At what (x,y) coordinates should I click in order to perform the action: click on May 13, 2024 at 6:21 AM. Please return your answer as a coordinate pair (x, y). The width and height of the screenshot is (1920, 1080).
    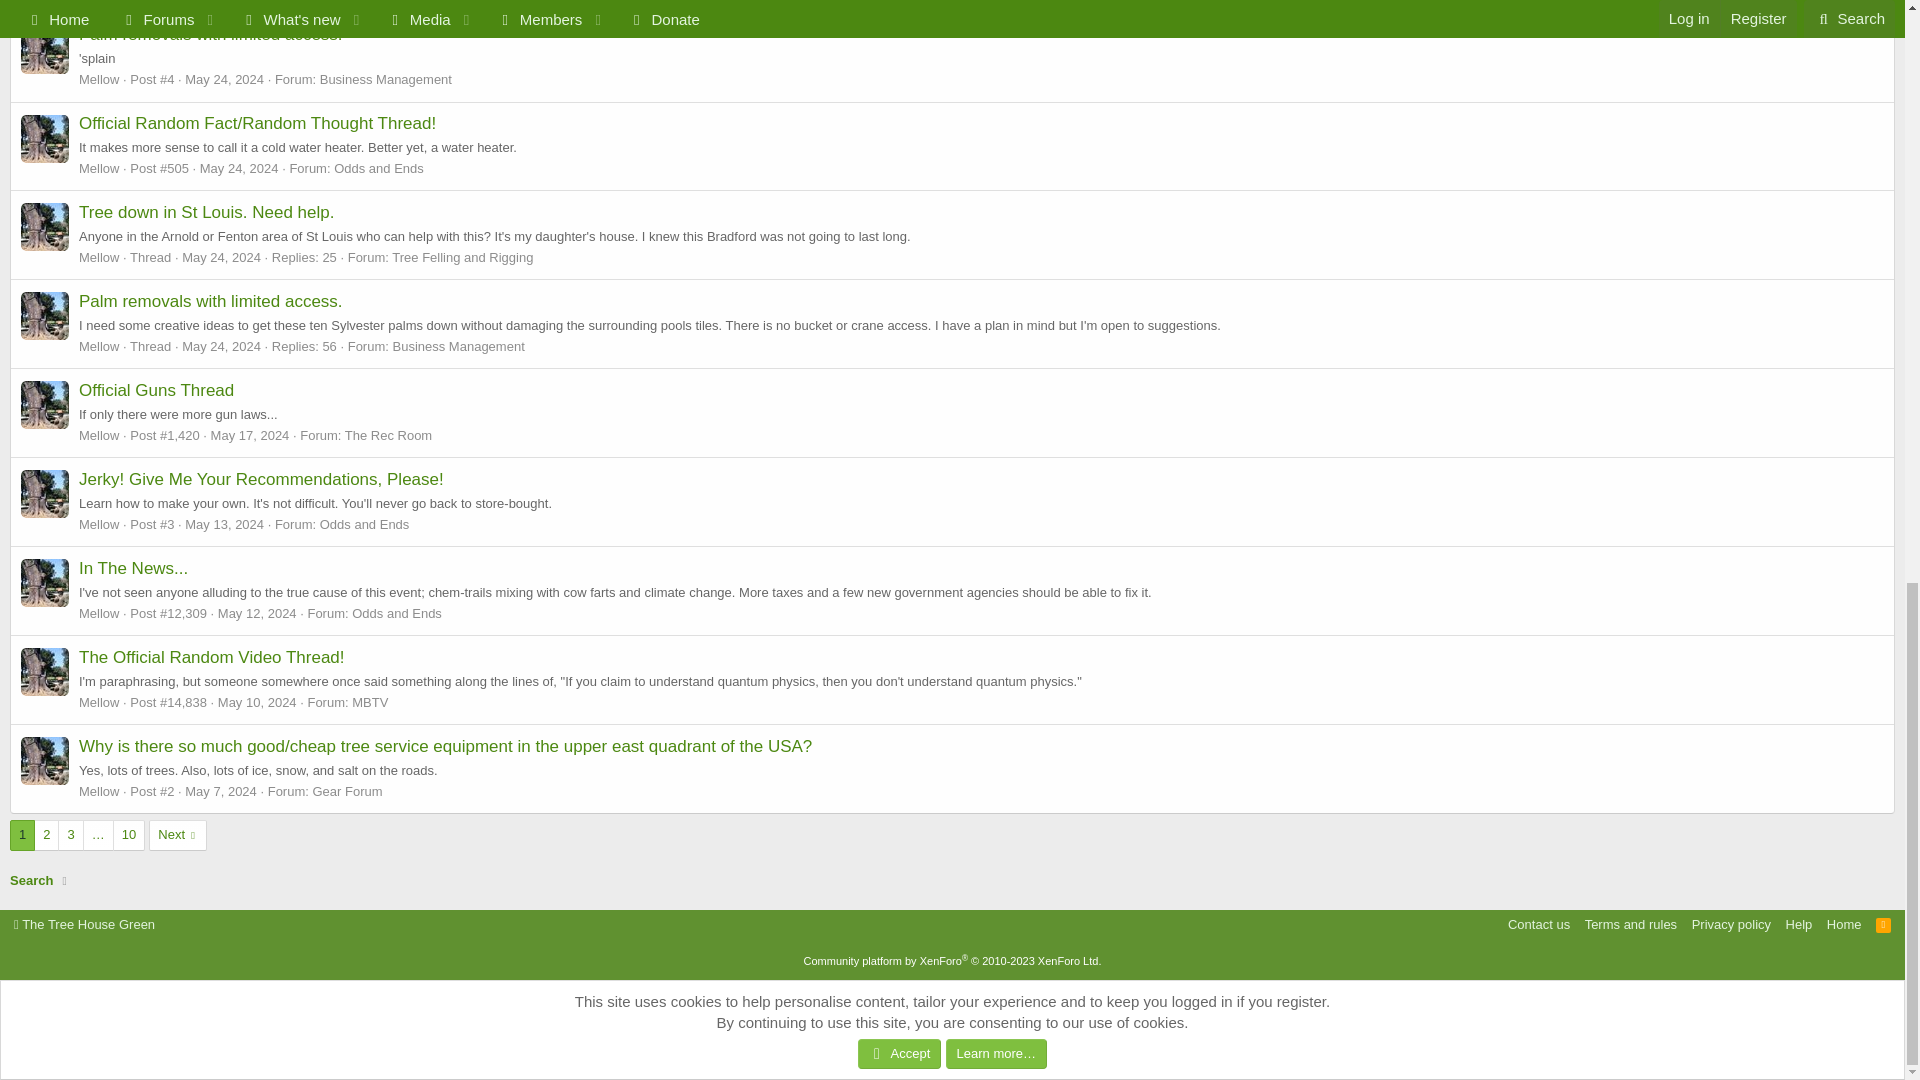
    Looking at the image, I should click on (224, 524).